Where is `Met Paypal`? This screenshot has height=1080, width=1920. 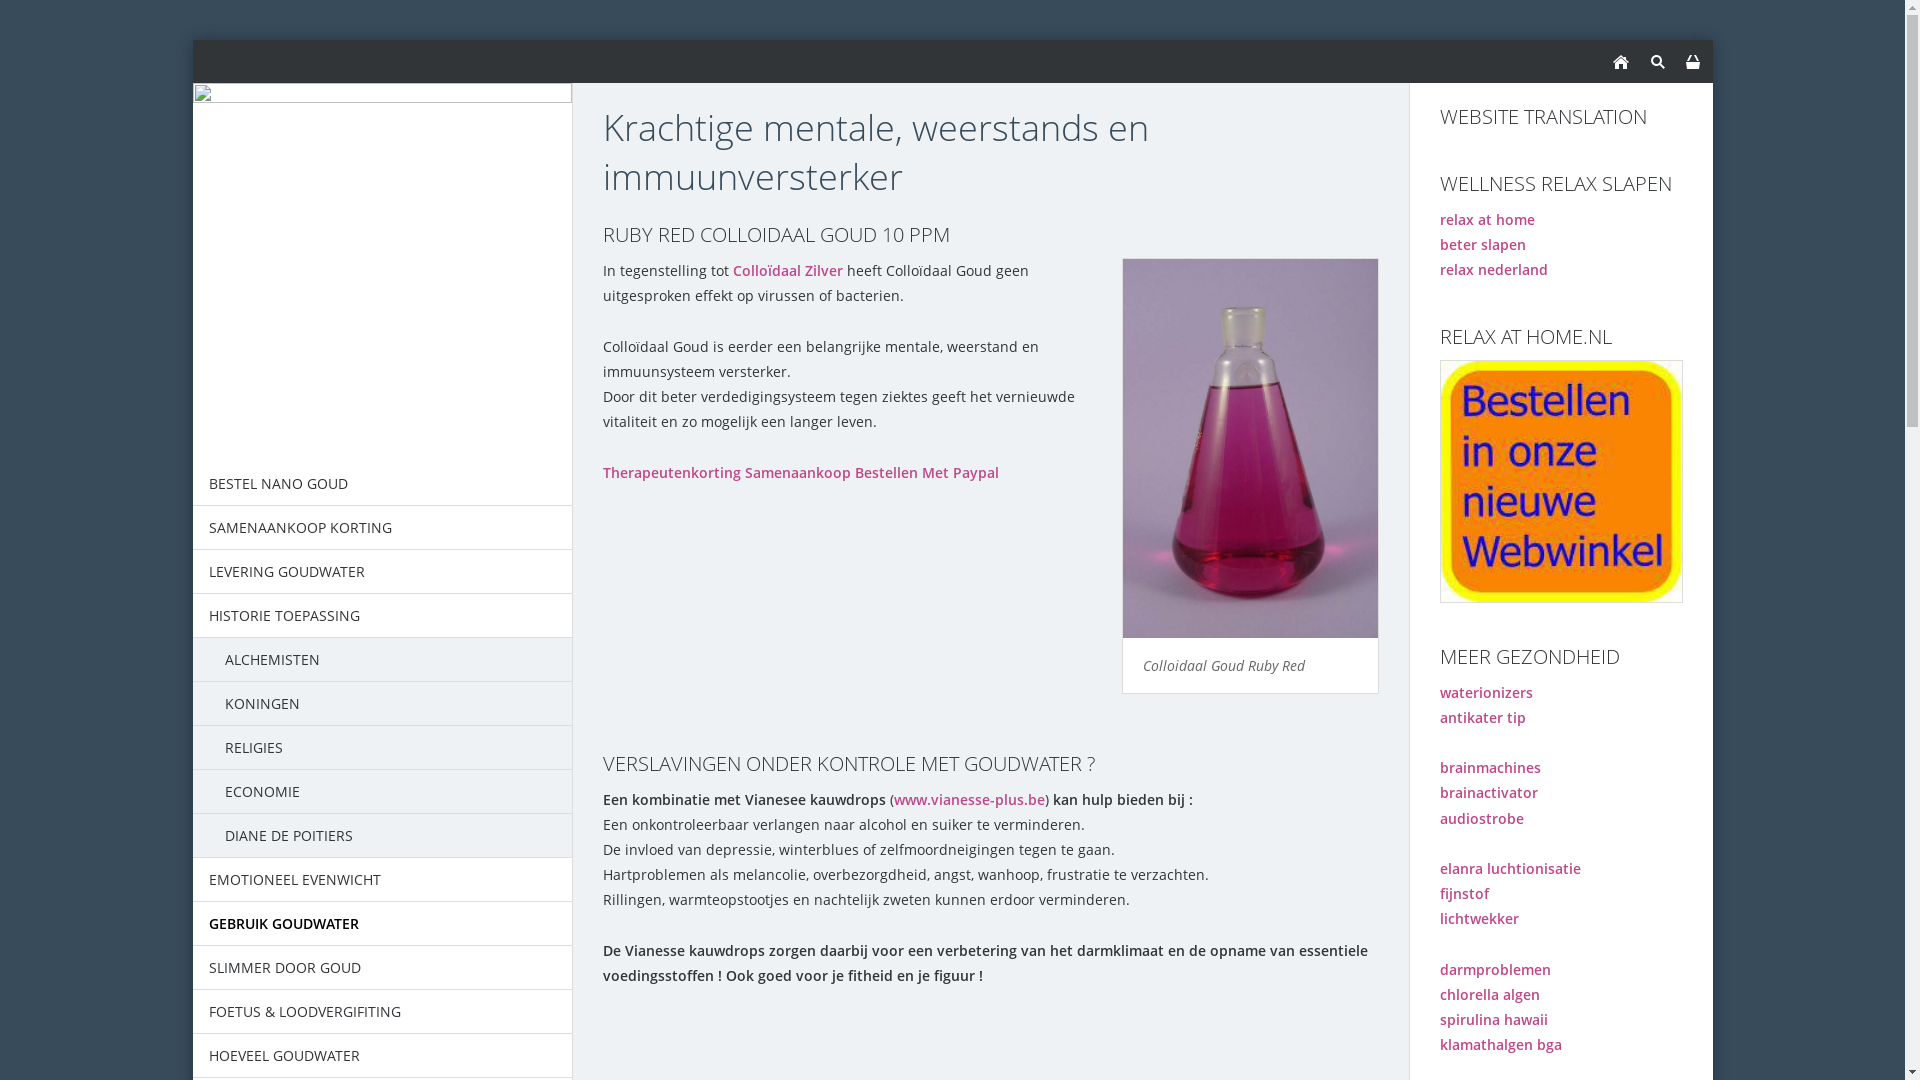
Met Paypal is located at coordinates (960, 472).